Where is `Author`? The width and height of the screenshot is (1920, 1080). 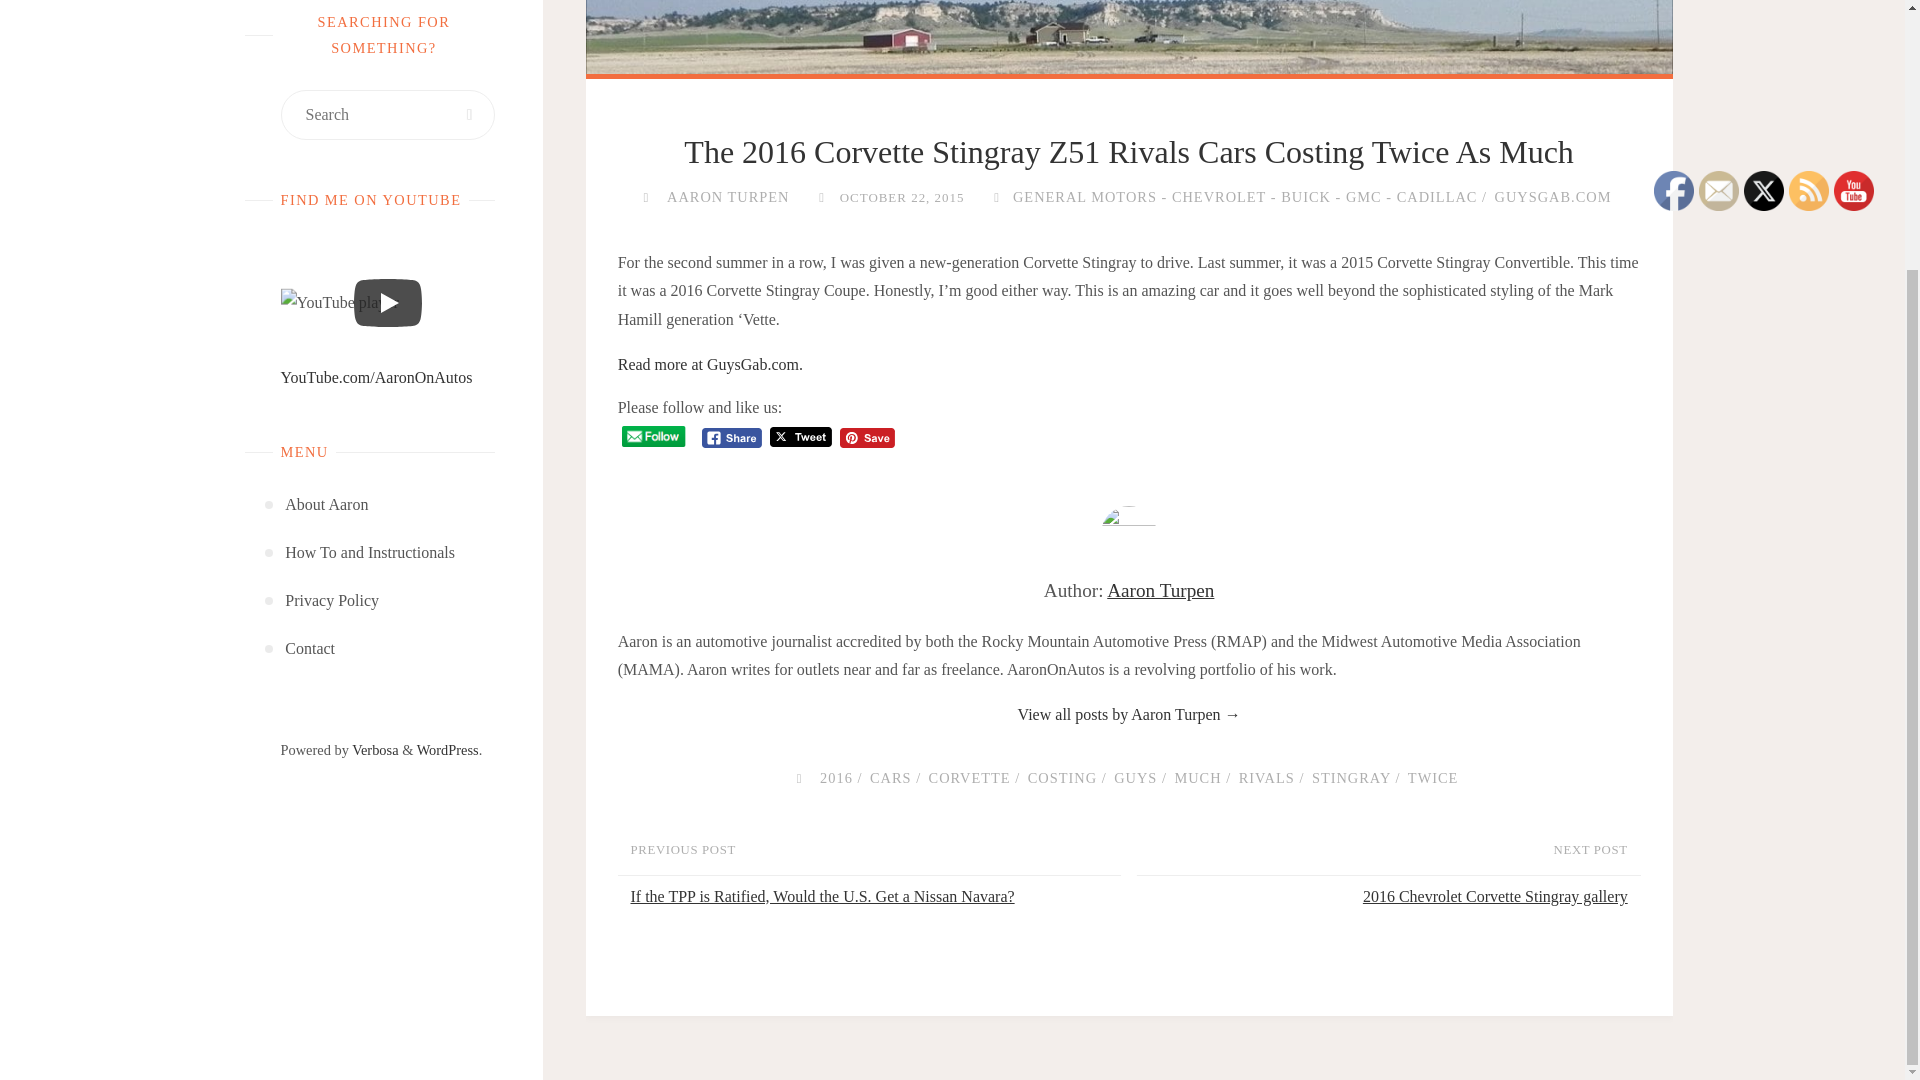 Author is located at coordinates (644, 197).